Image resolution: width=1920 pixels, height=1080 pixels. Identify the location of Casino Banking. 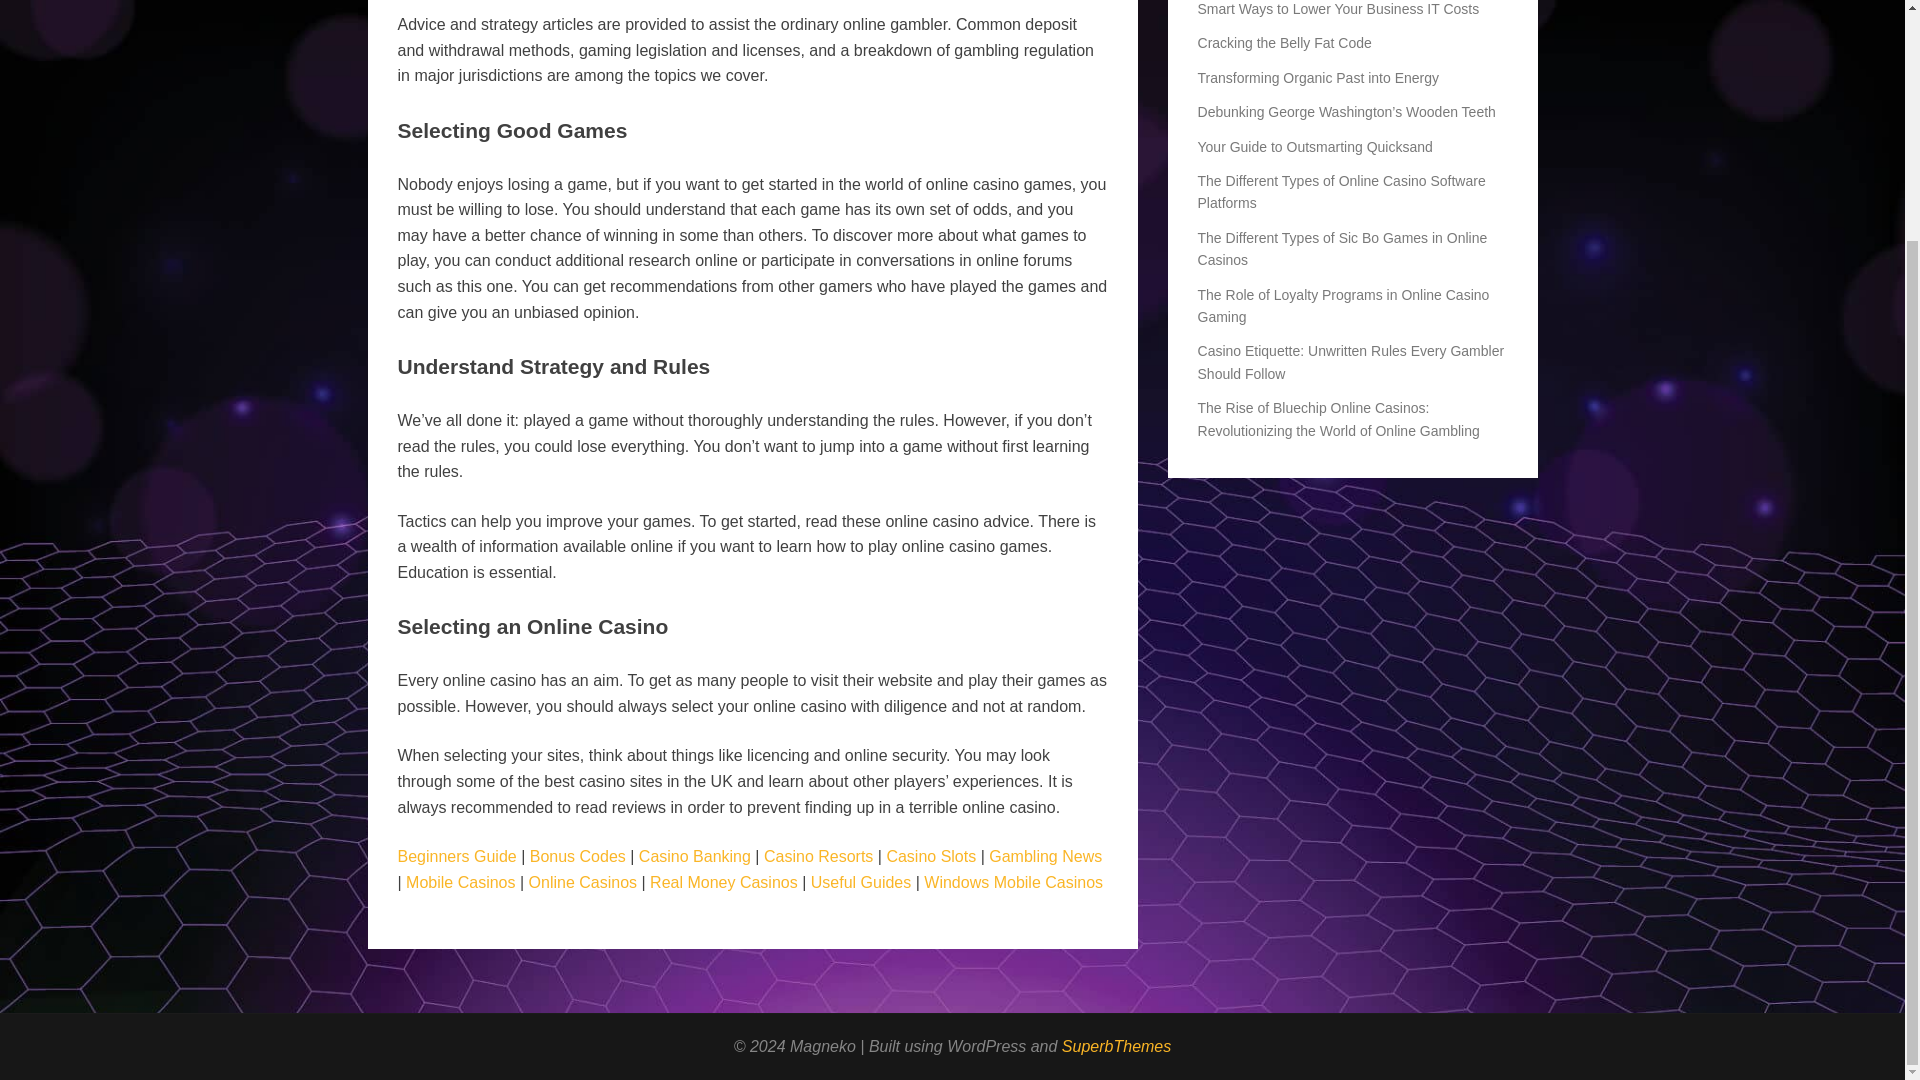
(694, 856).